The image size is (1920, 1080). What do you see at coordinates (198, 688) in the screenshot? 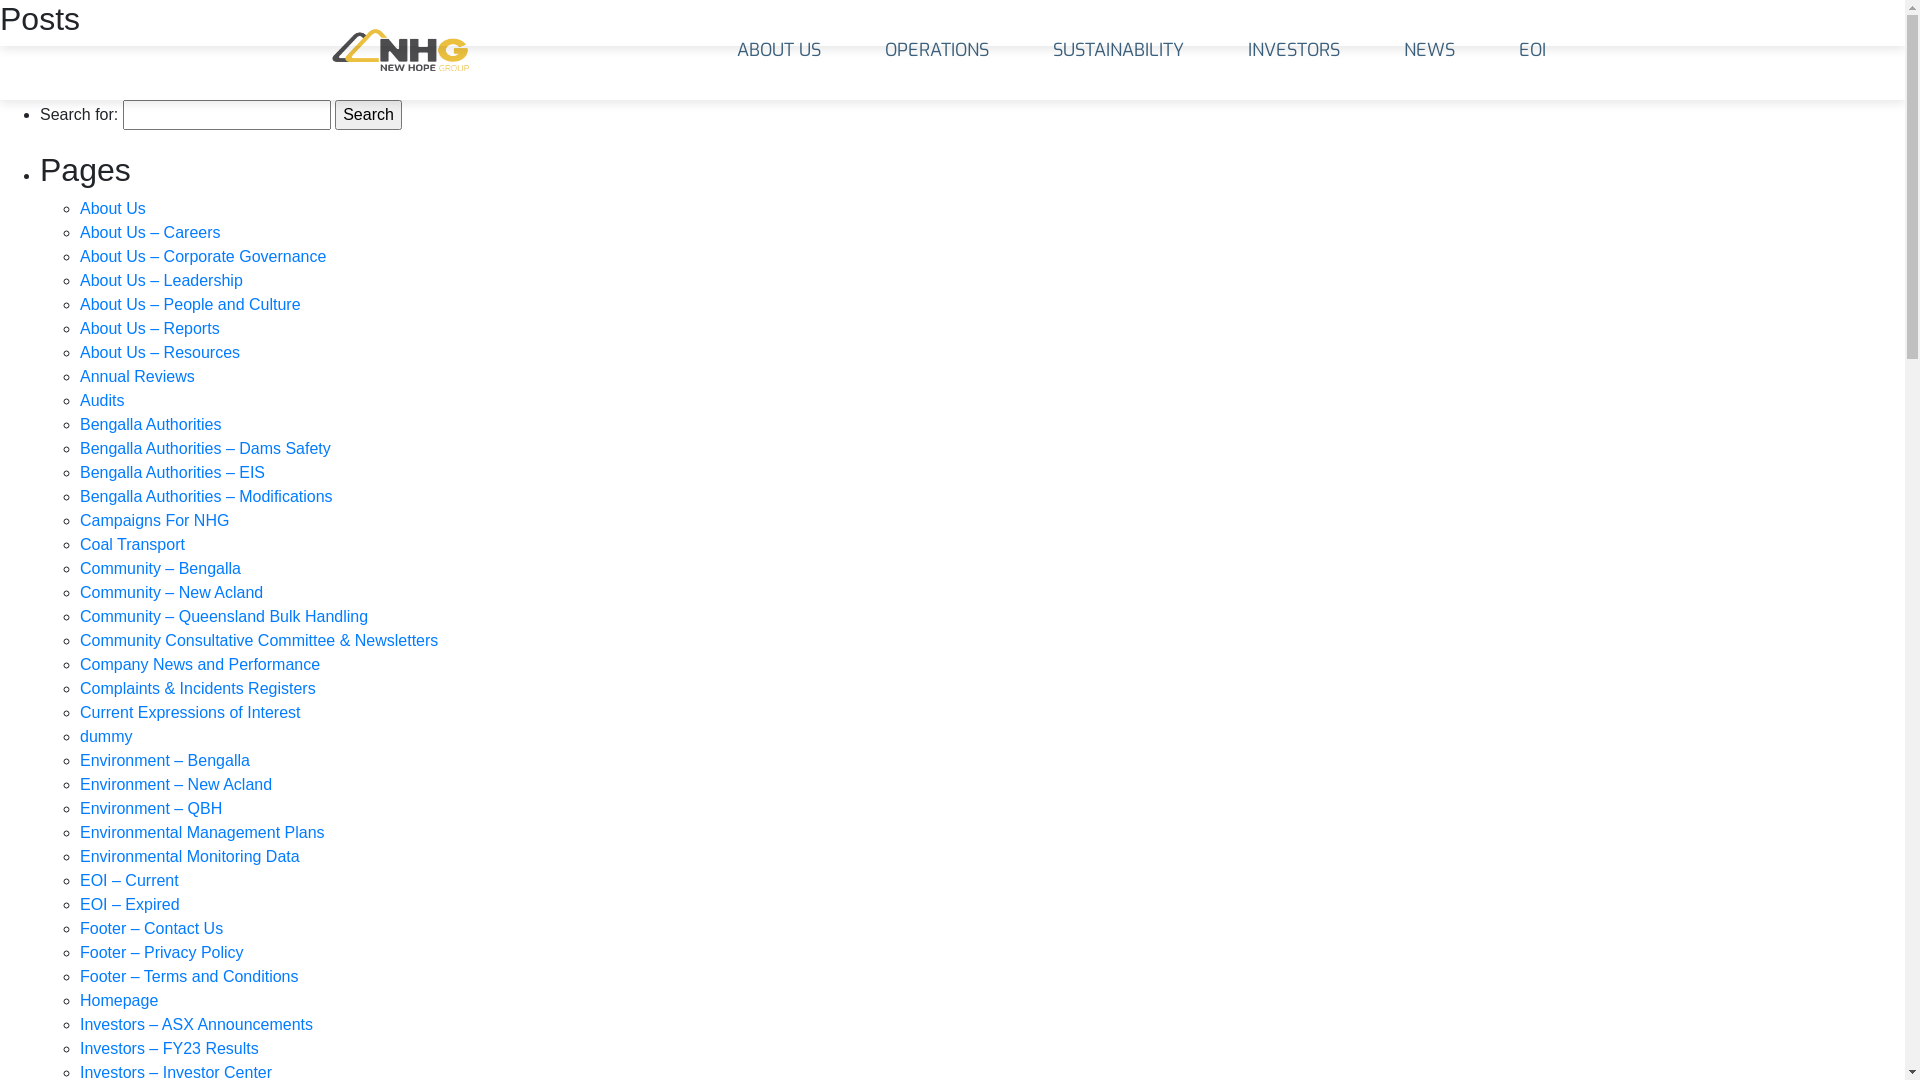
I see `Complaints & Incidents Registers` at bounding box center [198, 688].